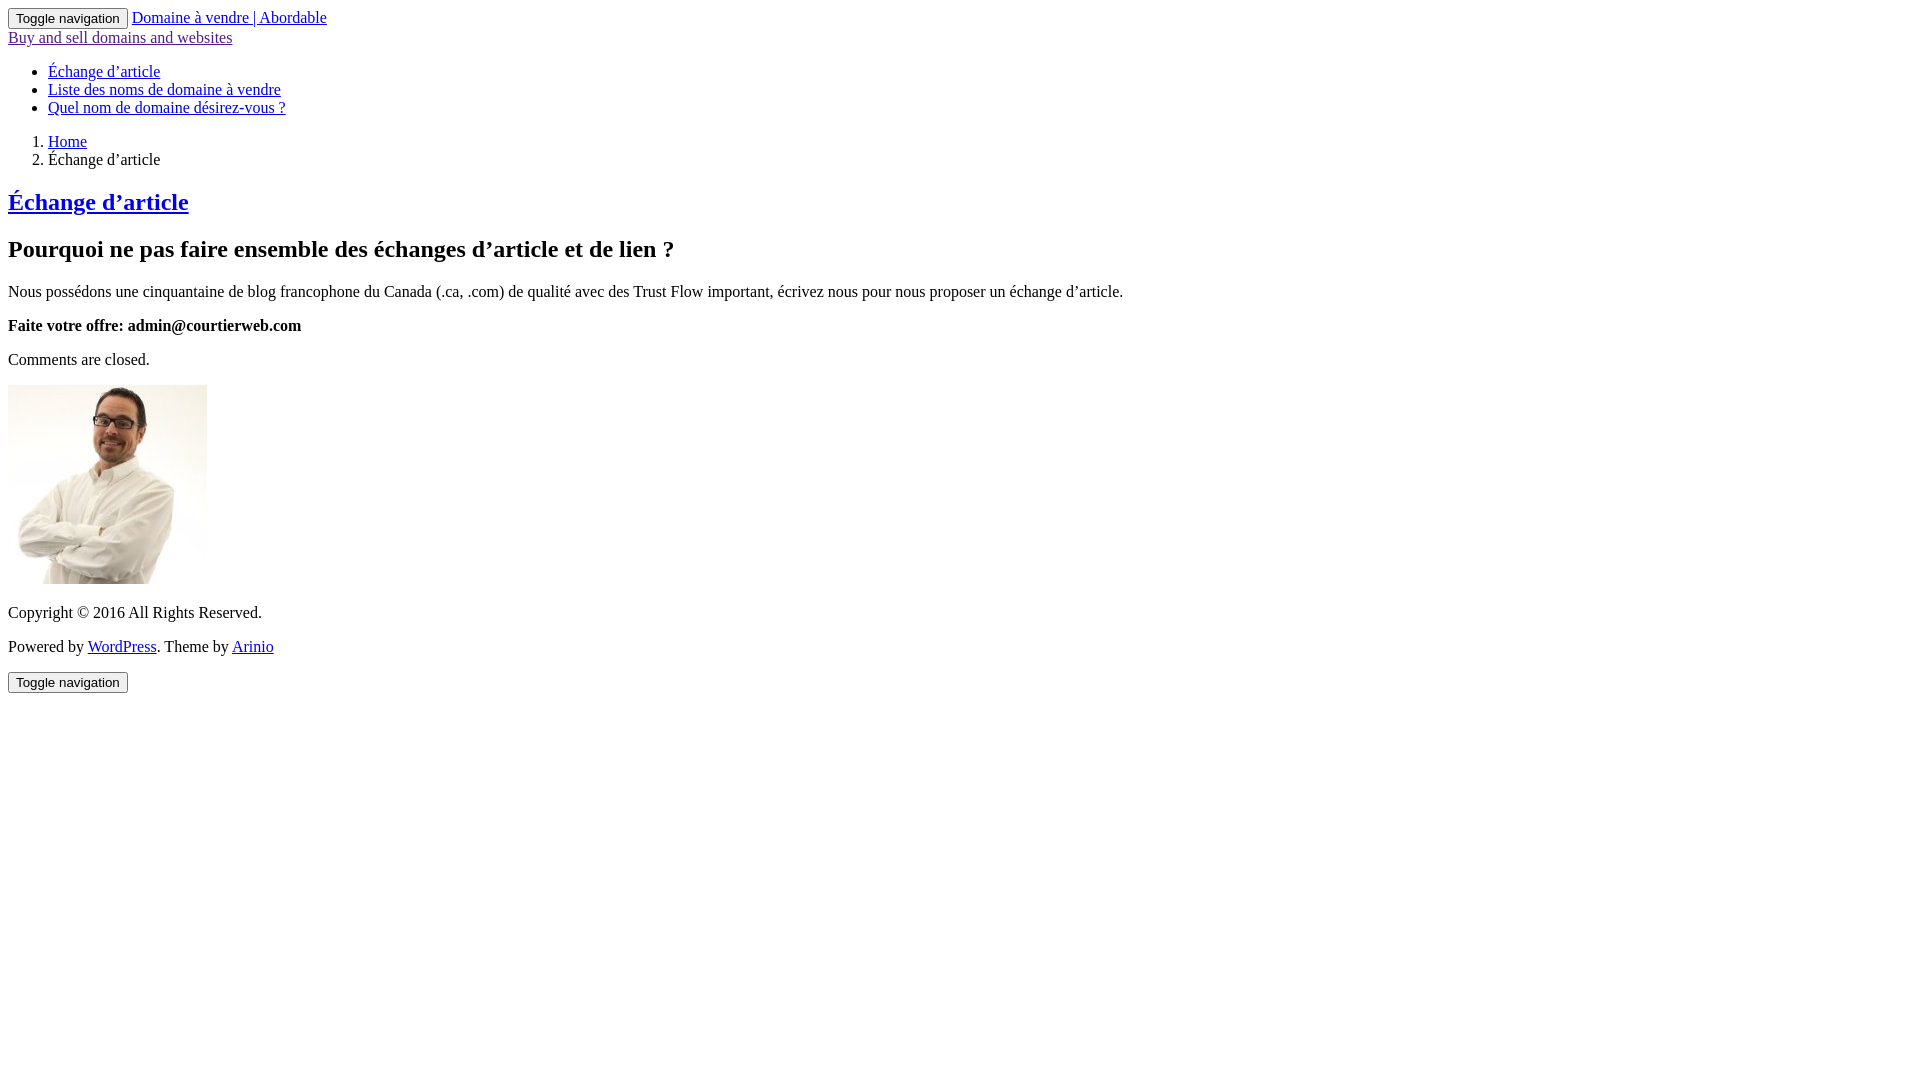 The height and width of the screenshot is (1080, 1920). What do you see at coordinates (68, 142) in the screenshot?
I see `Home` at bounding box center [68, 142].